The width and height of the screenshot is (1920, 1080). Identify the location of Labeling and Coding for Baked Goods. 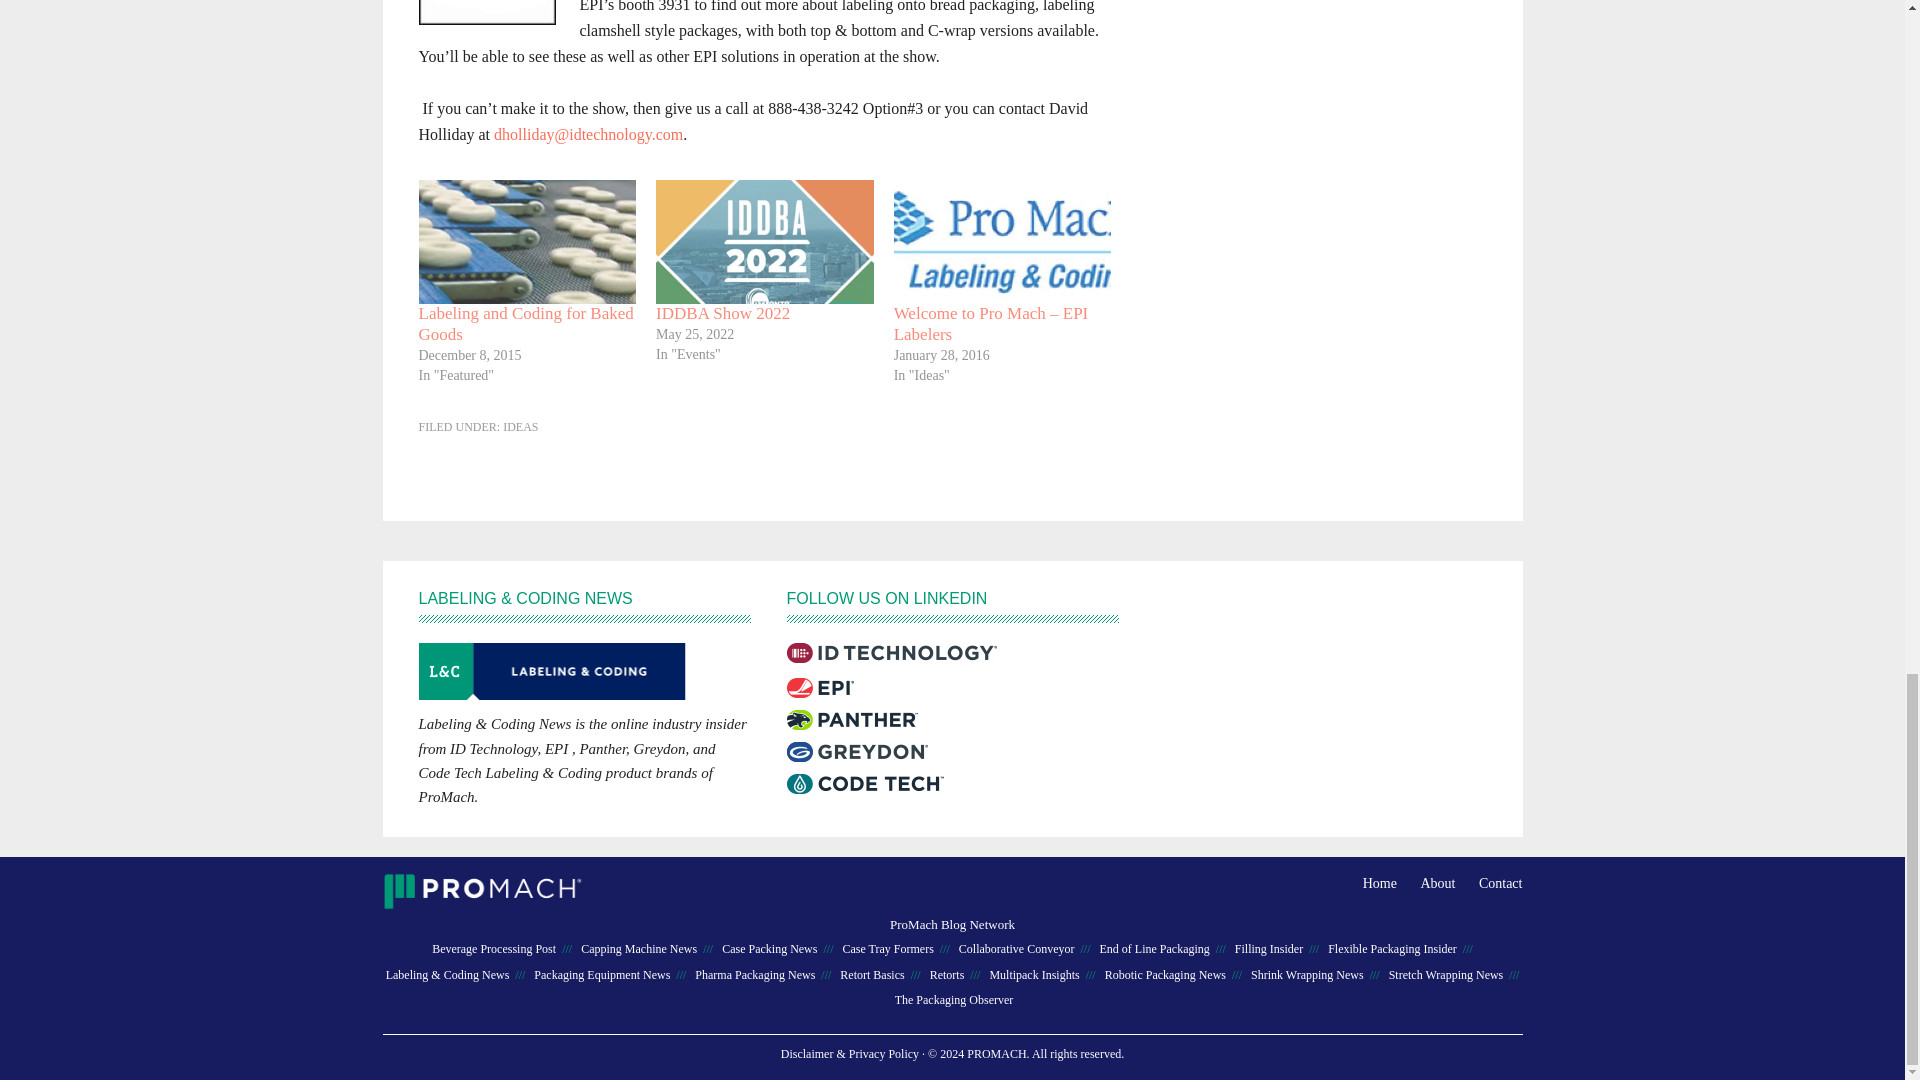
(526, 324).